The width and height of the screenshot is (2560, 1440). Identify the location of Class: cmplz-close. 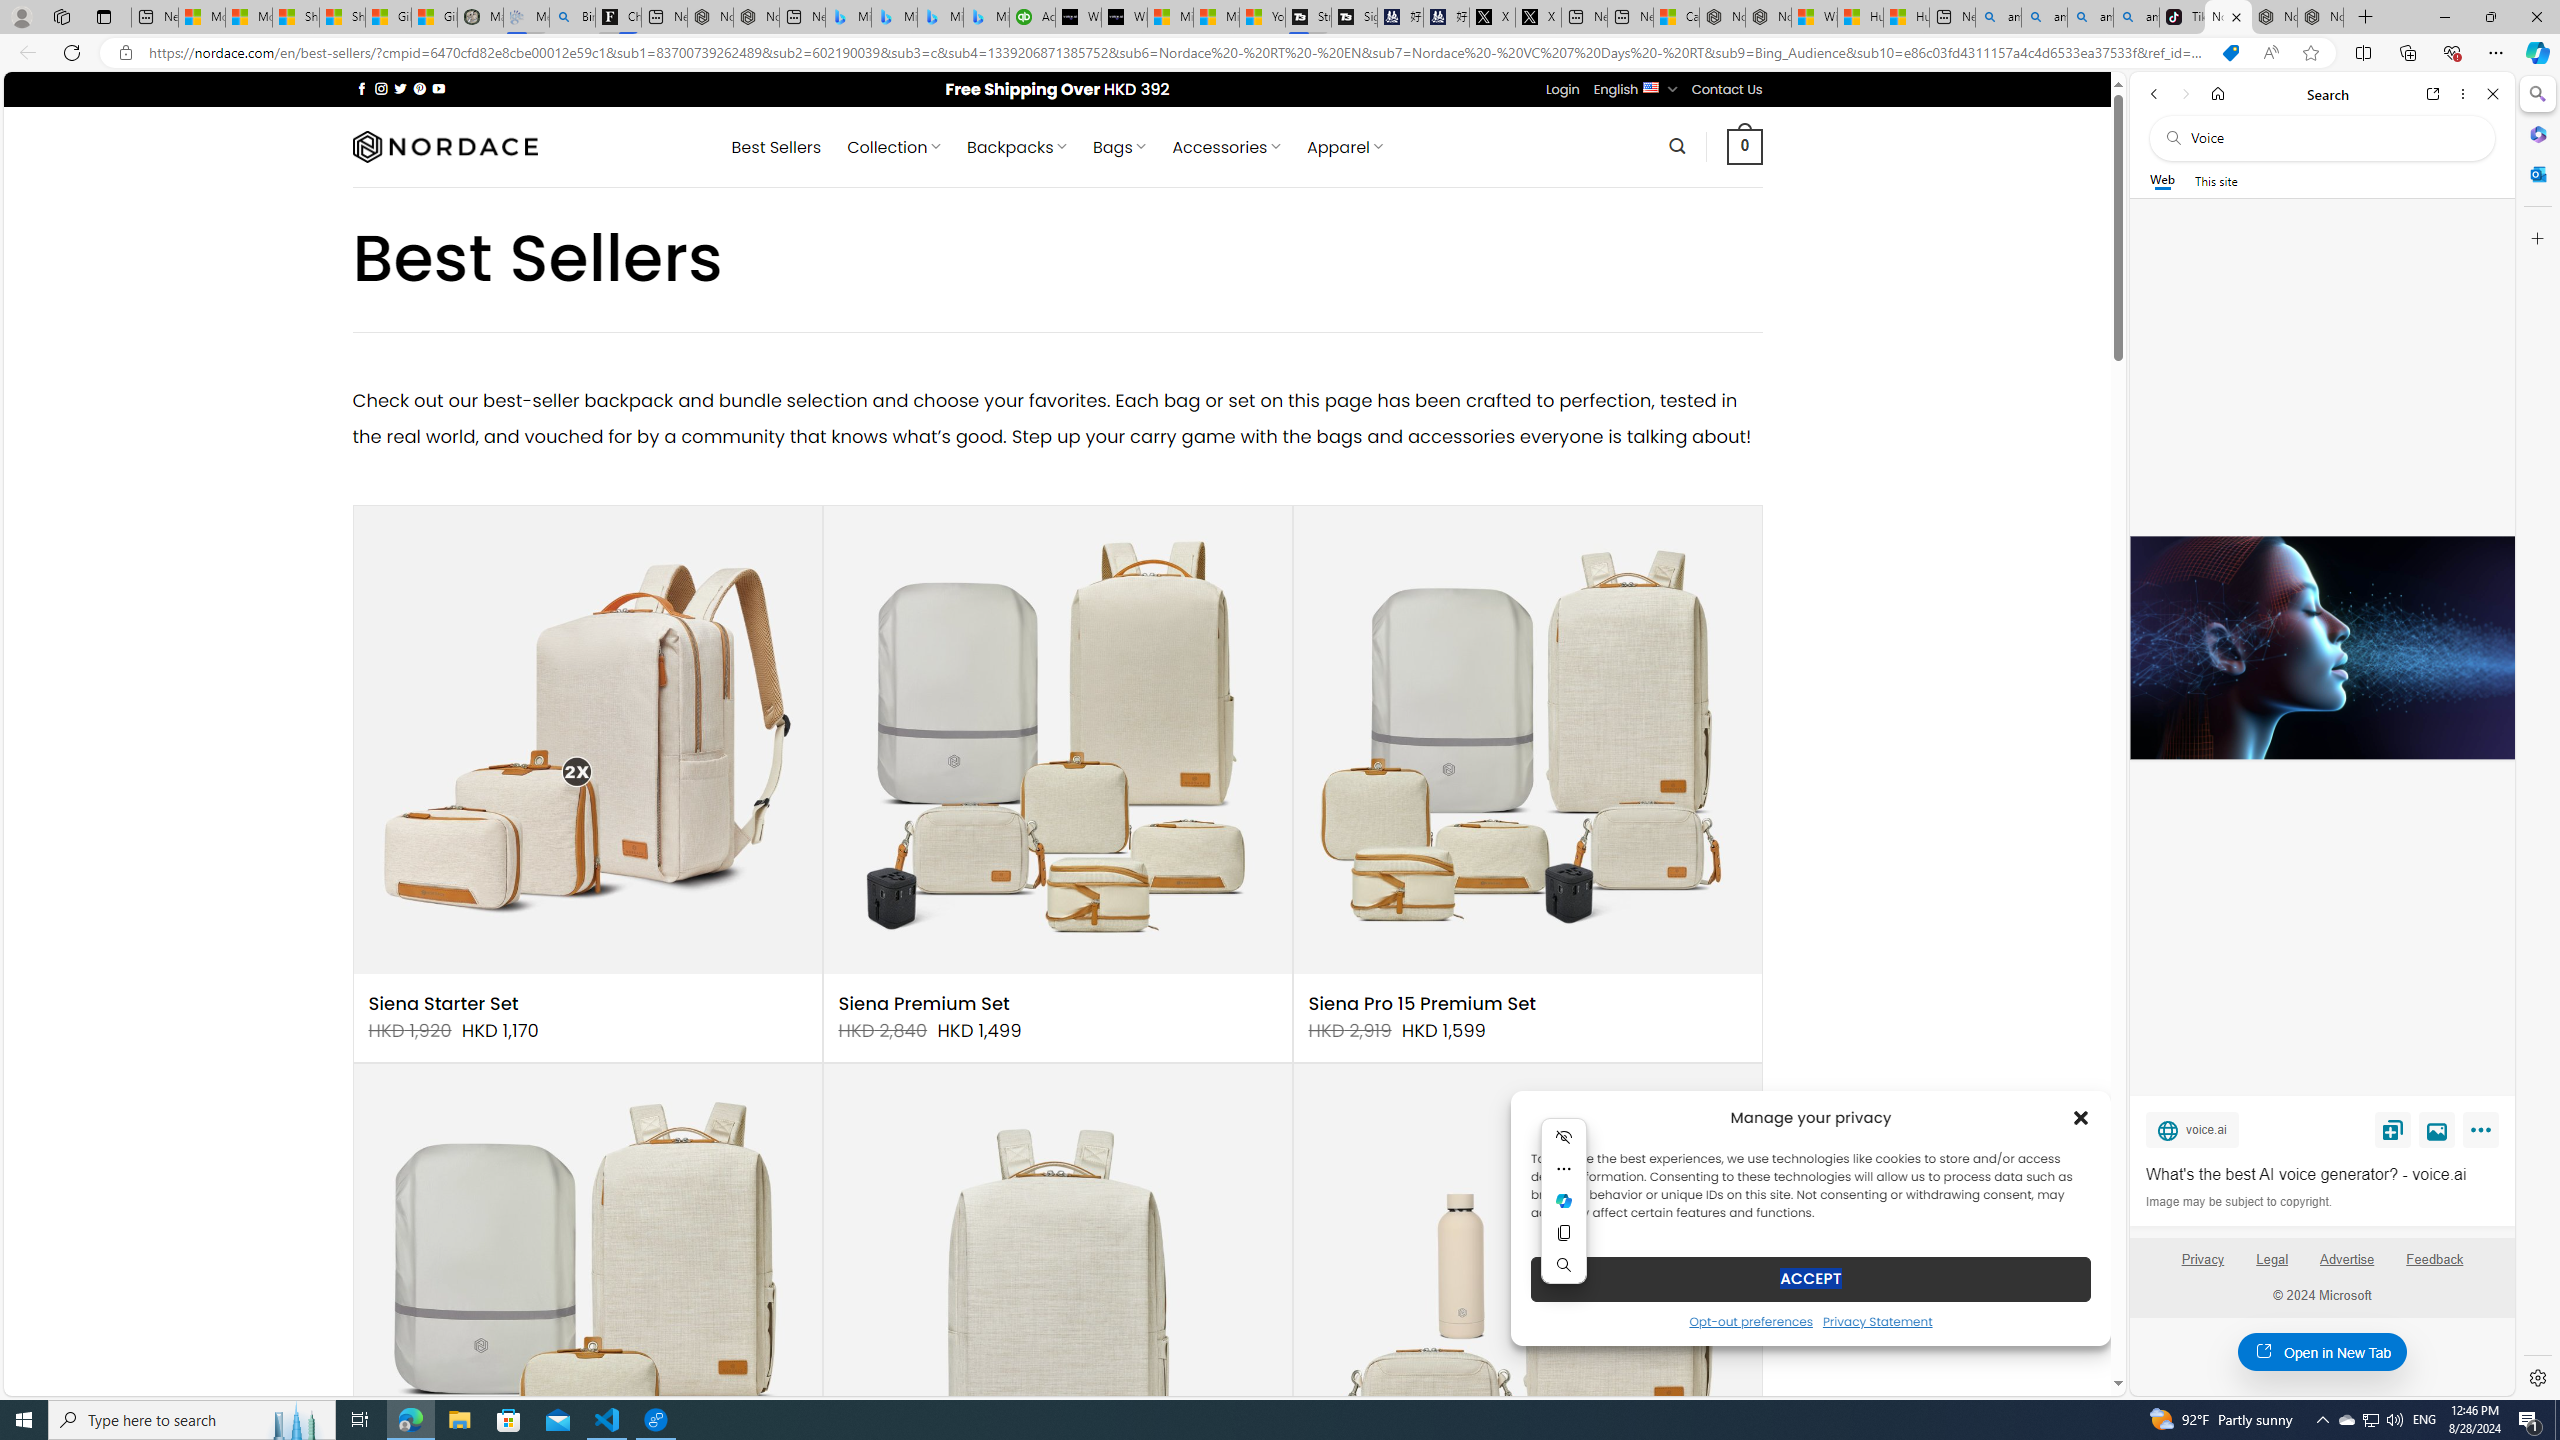
(2081, 1117).